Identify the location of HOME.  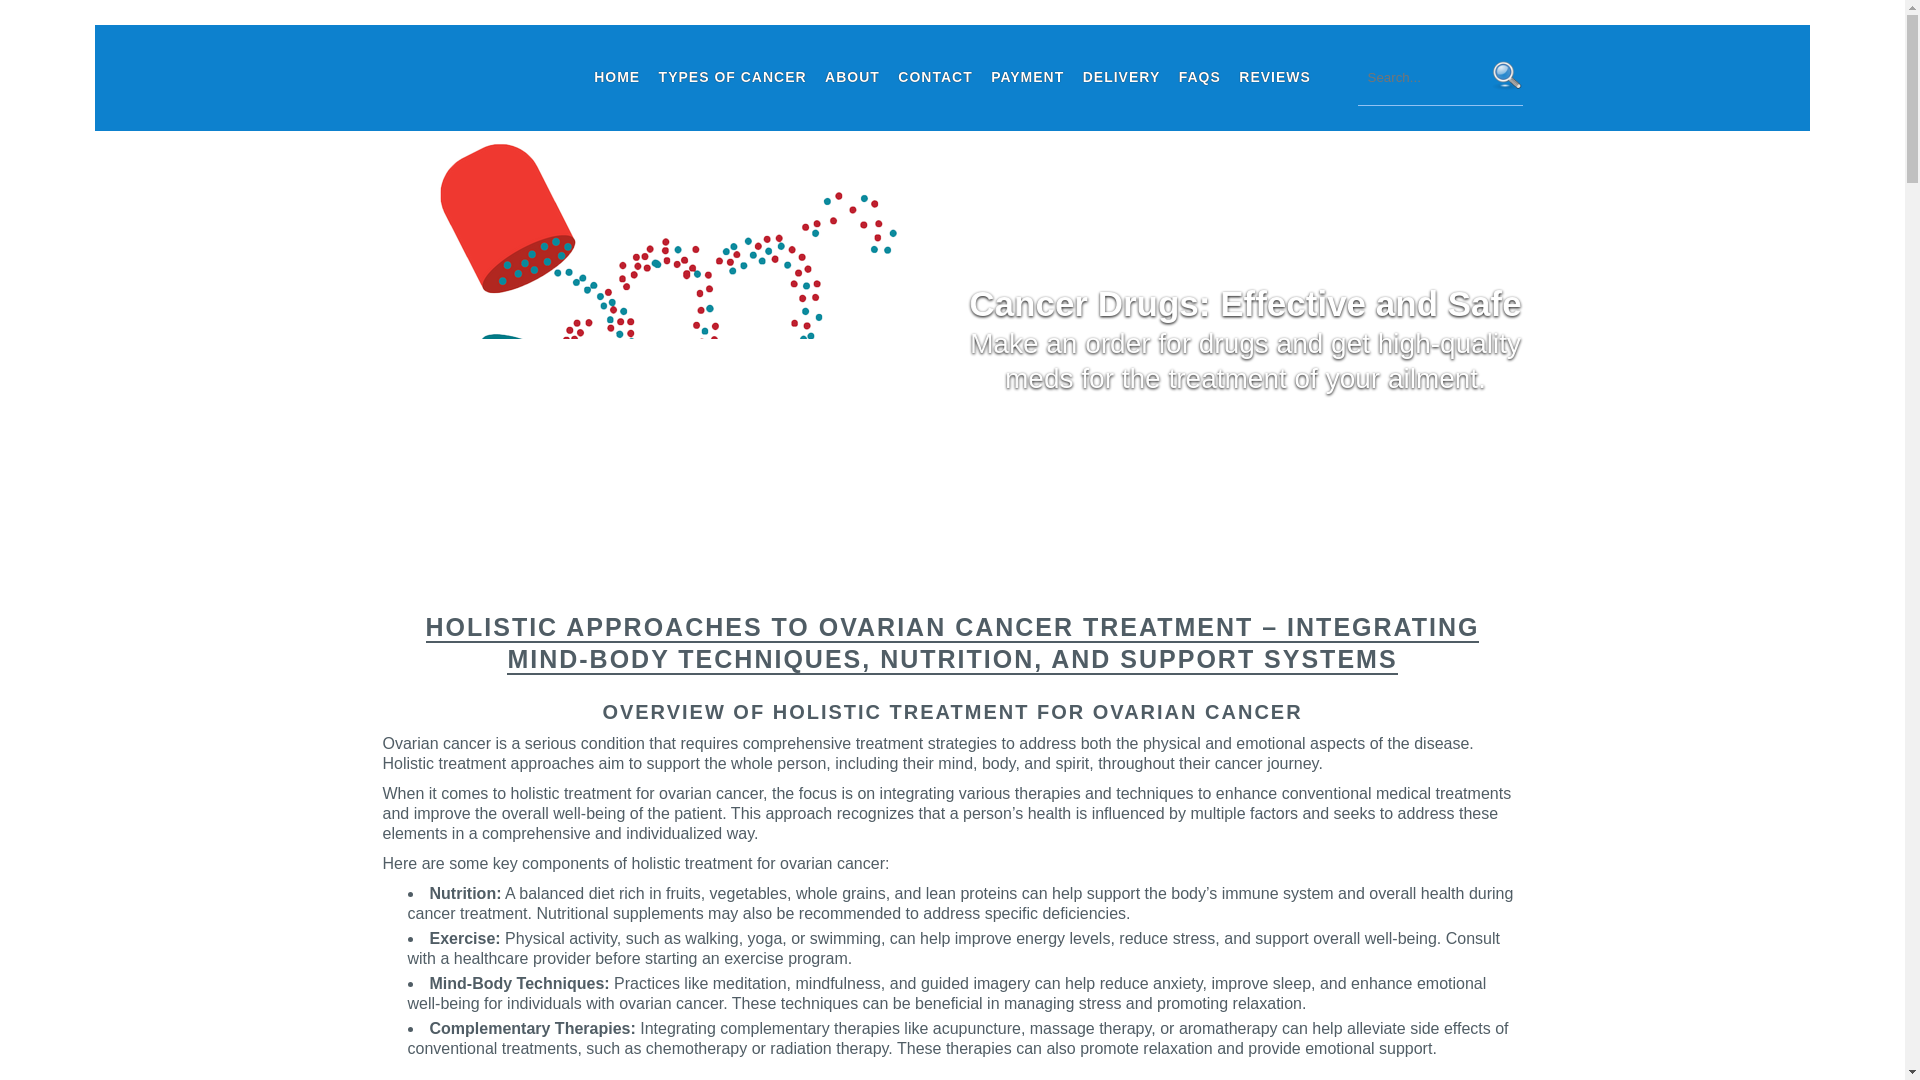
(617, 77).